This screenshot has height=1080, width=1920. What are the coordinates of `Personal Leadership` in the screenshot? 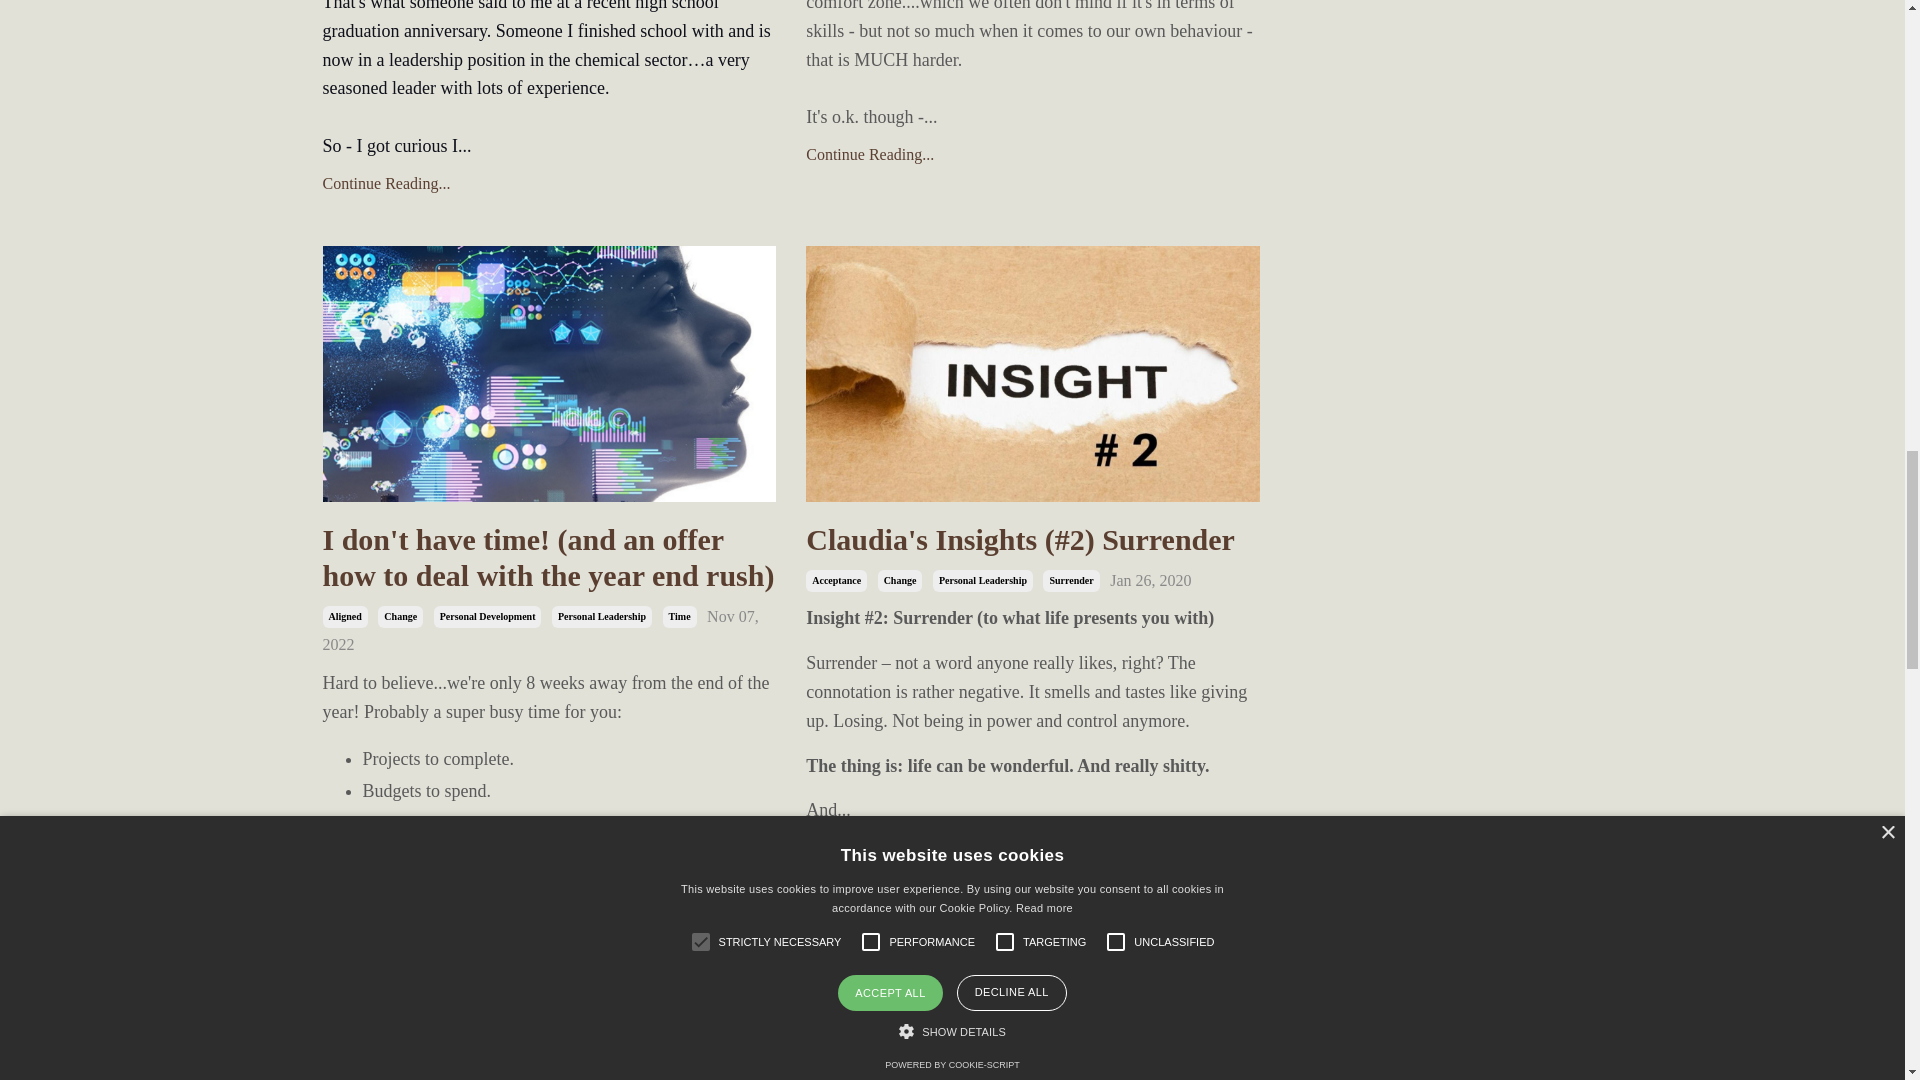 It's located at (602, 616).